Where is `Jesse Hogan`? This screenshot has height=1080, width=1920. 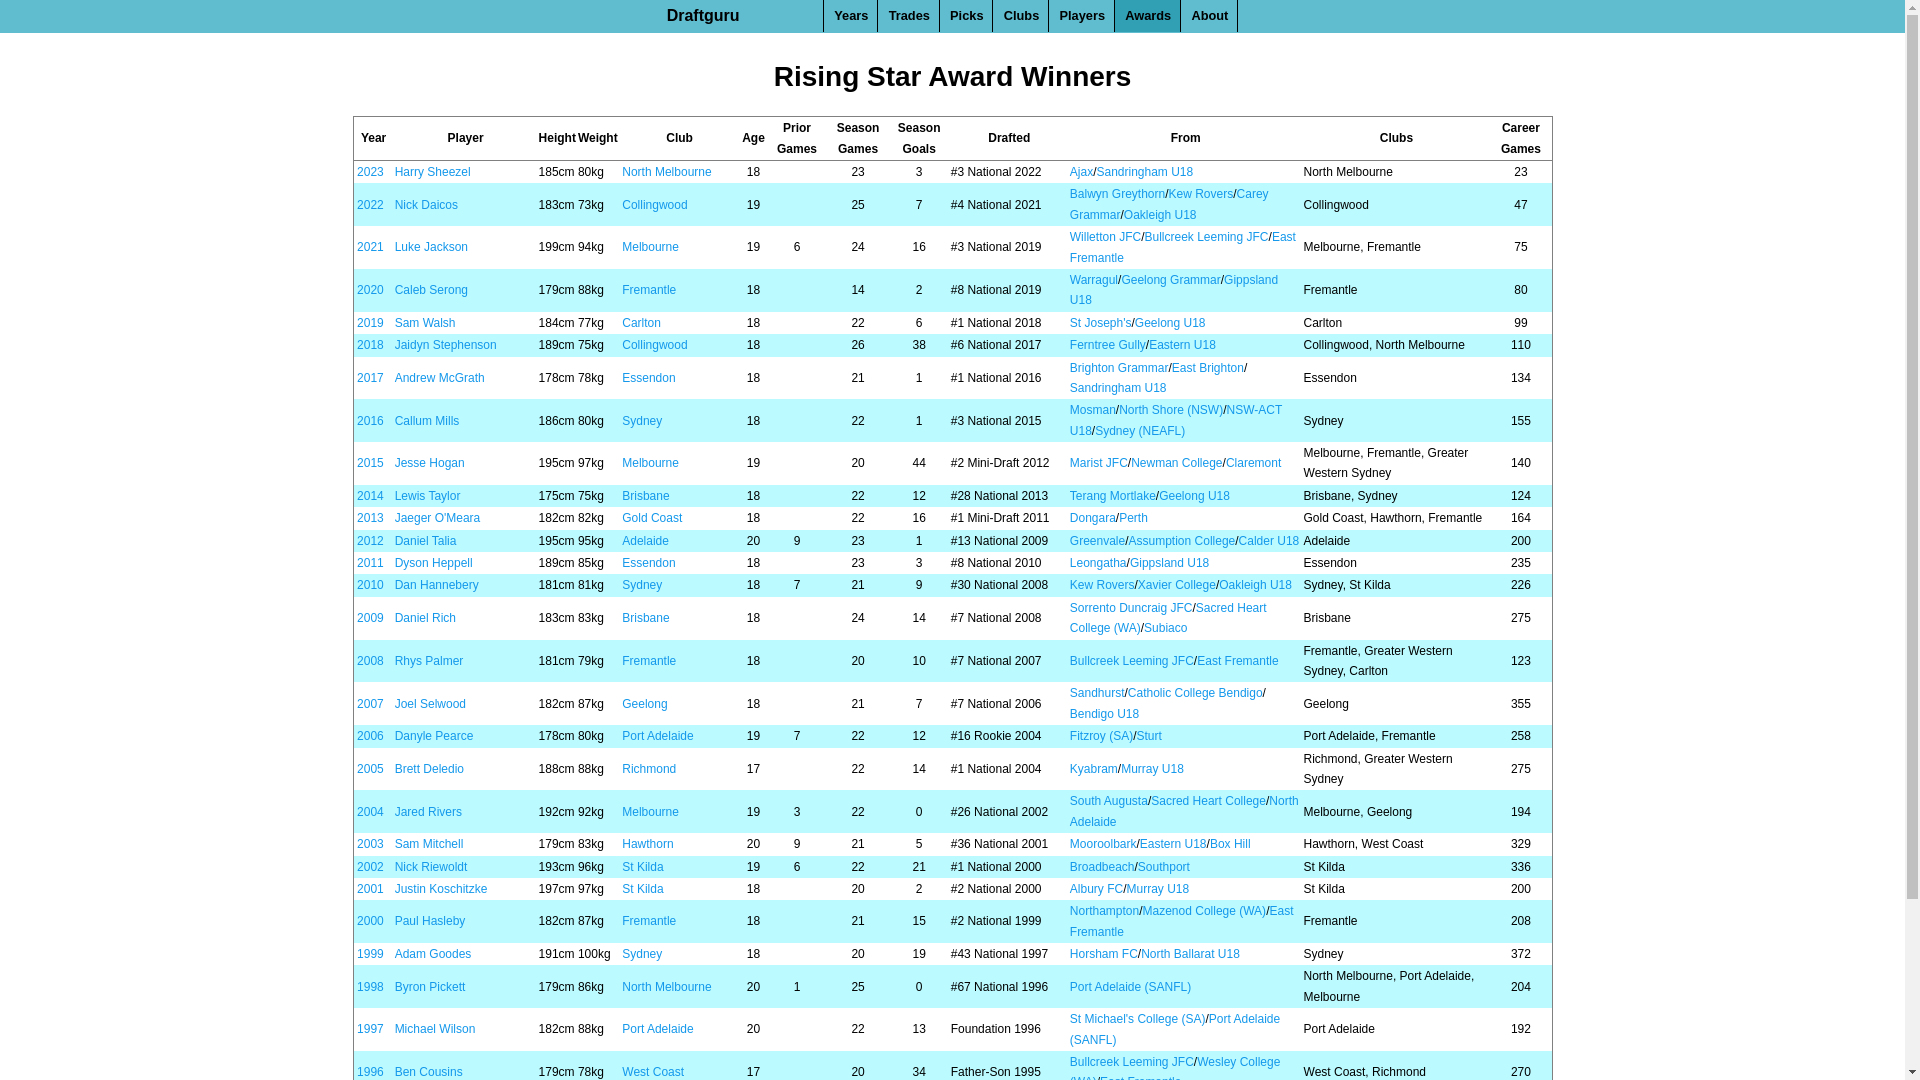 Jesse Hogan is located at coordinates (430, 463).